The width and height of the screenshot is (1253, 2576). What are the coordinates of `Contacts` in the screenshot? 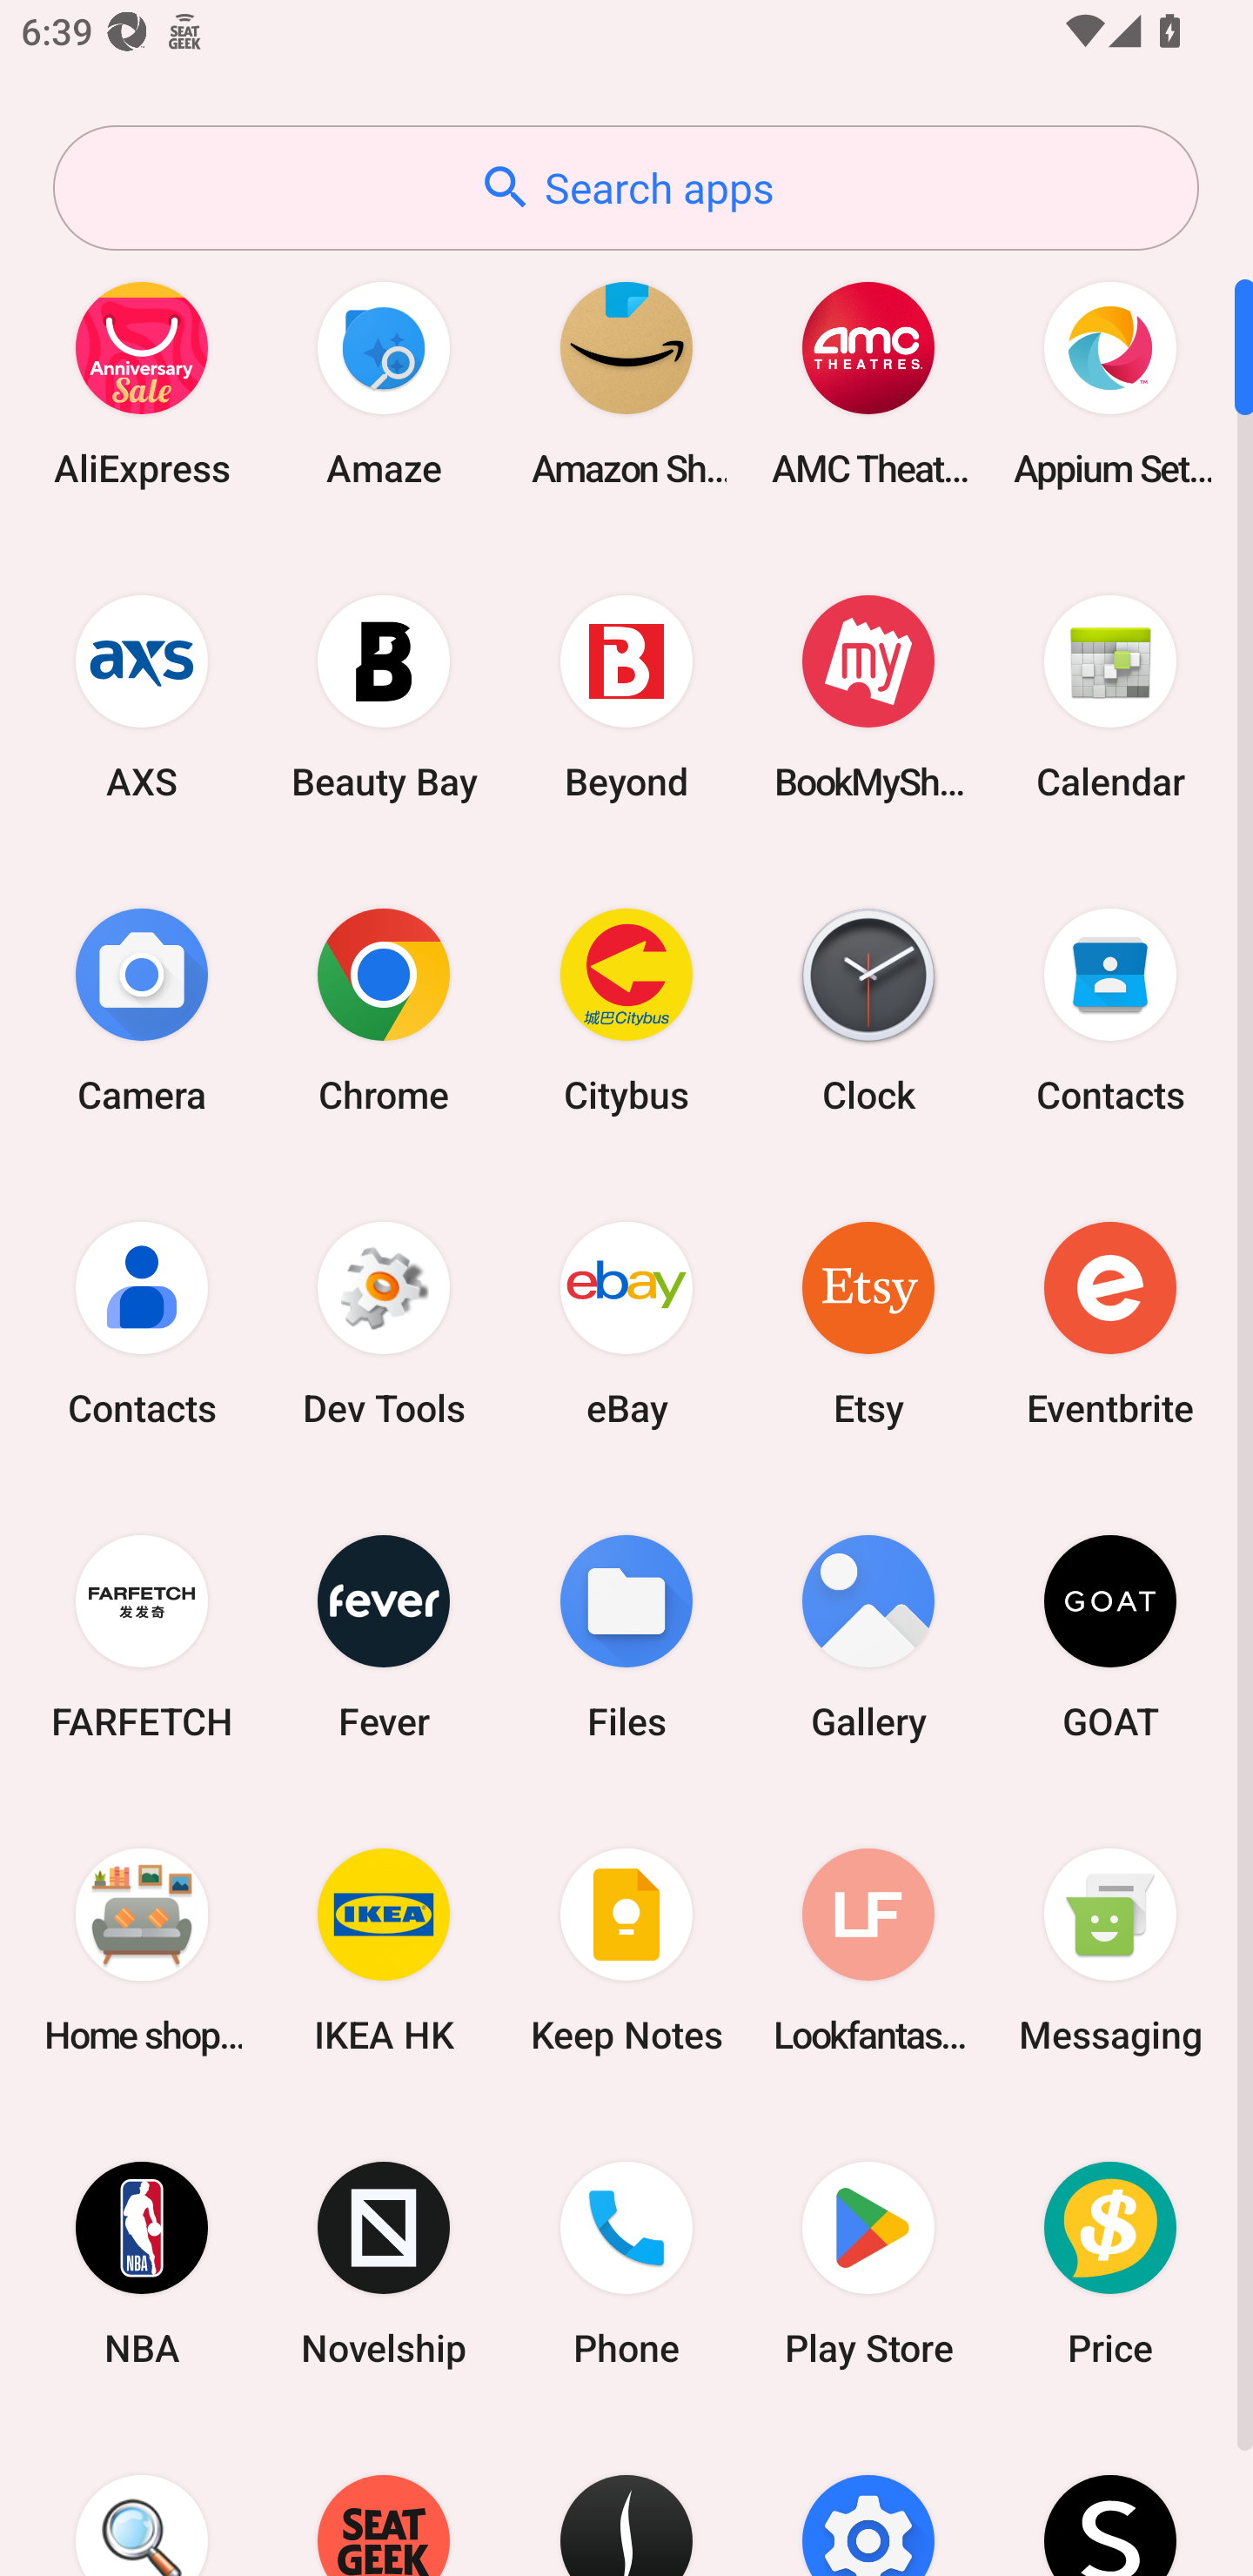 It's located at (1110, 1010).